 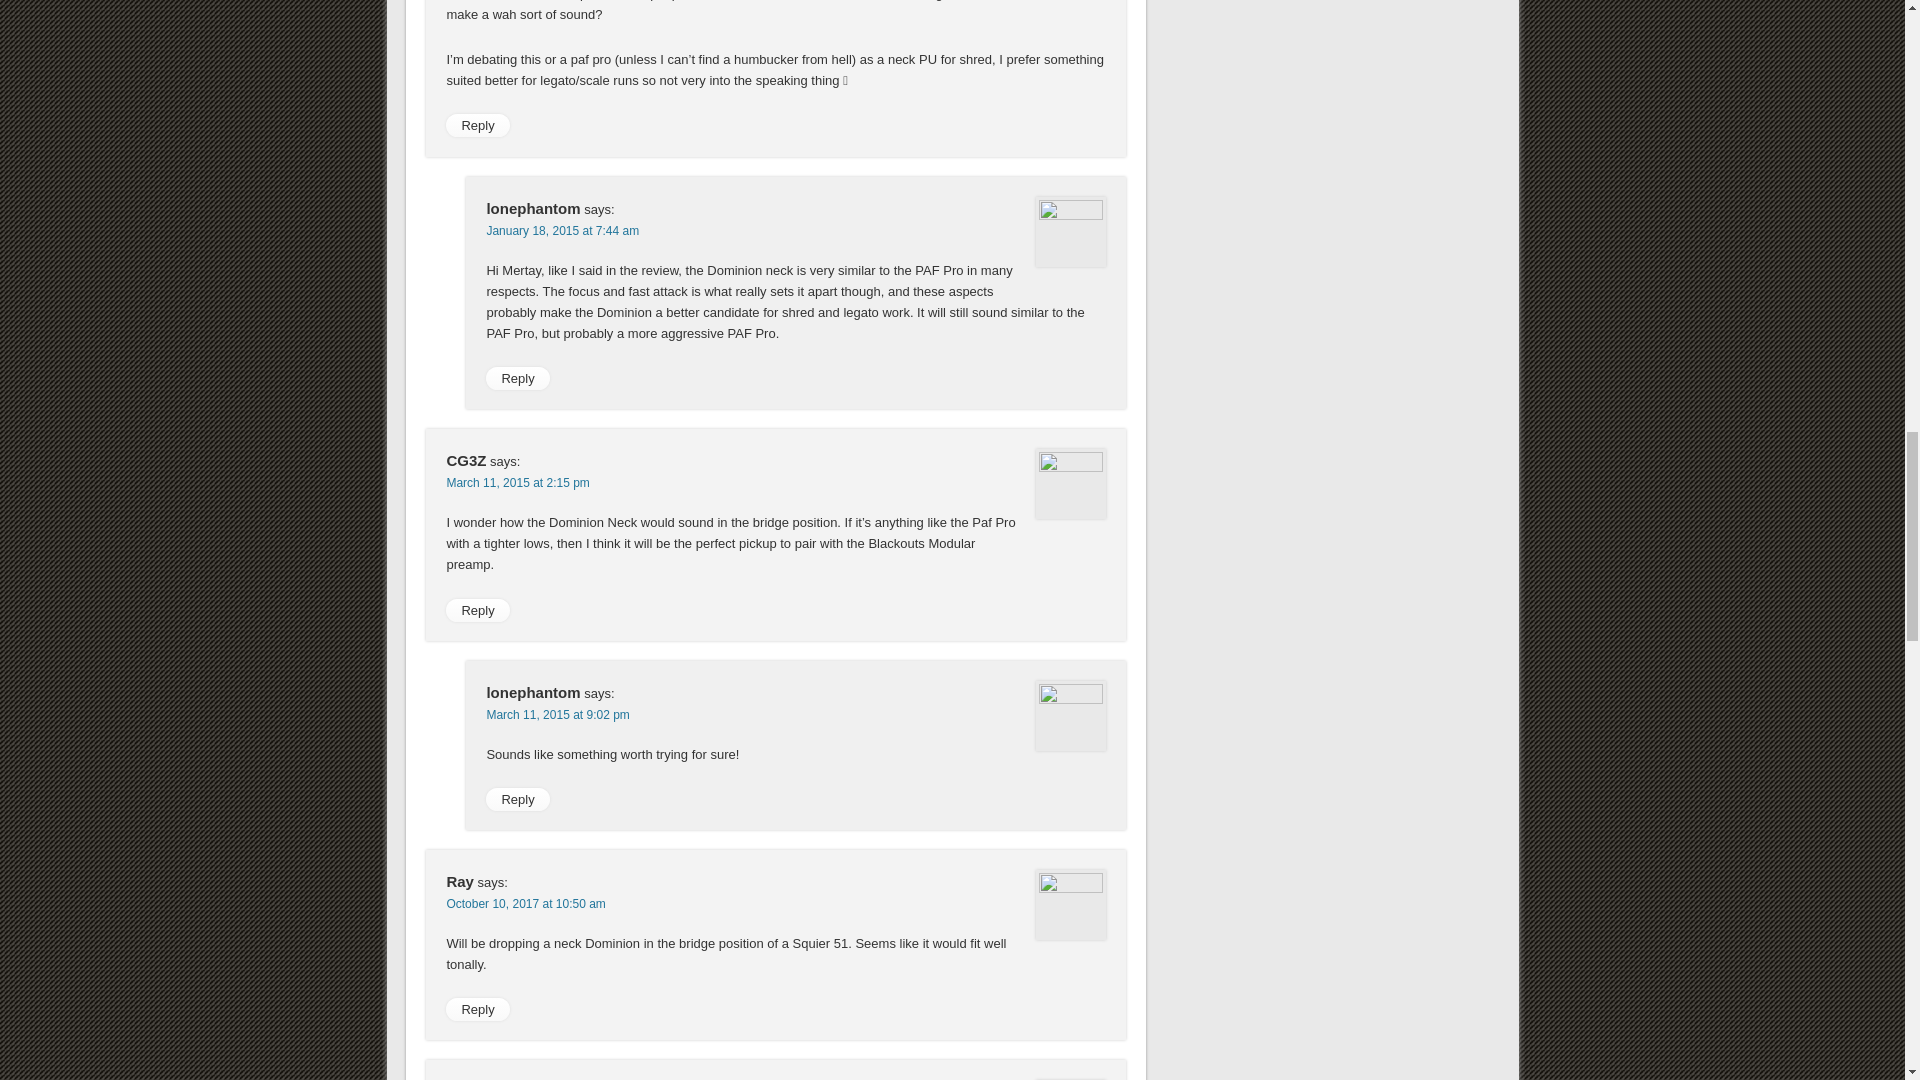 What do you see at coordinates (557, 715) in the screenshot?
I see `March 11, 2015 at 9:02 pm` at bounding box center [557, 715].